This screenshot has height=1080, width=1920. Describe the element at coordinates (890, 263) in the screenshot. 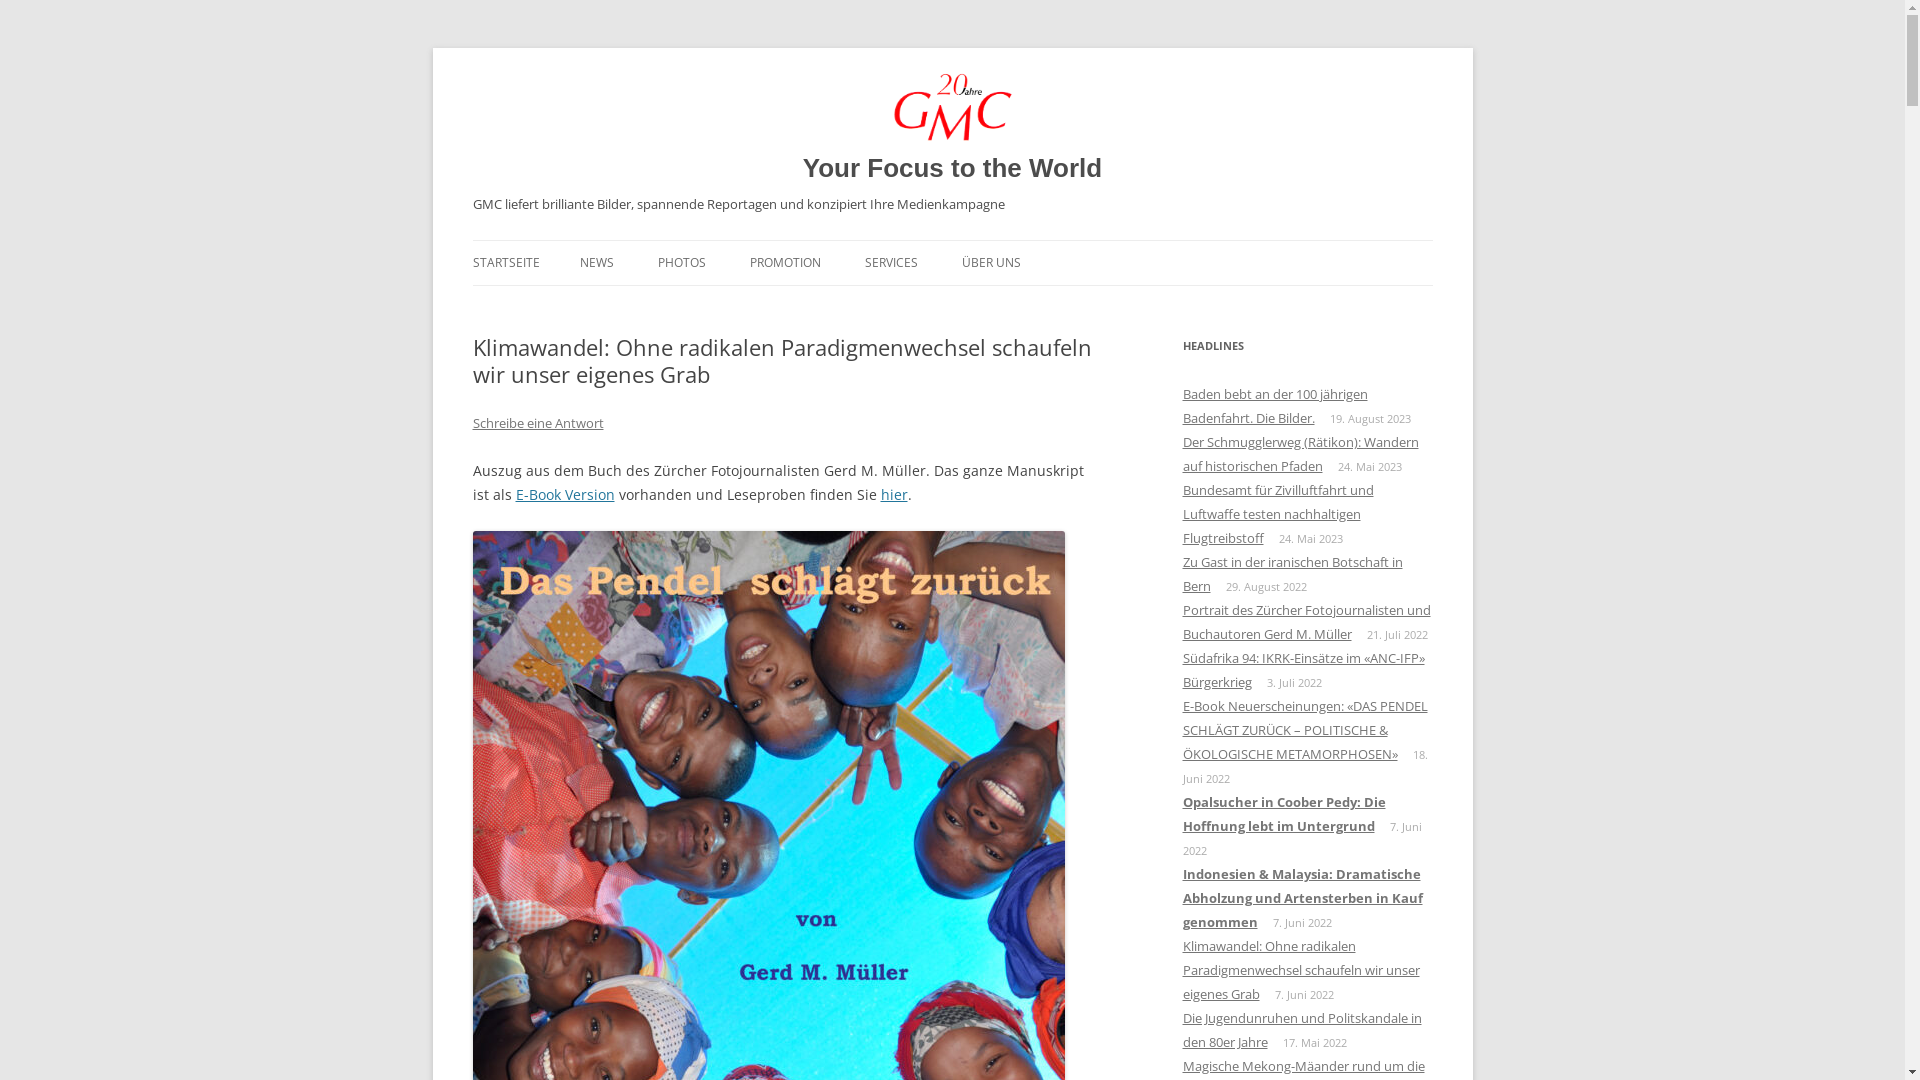

I see `SERVICES` at that location.